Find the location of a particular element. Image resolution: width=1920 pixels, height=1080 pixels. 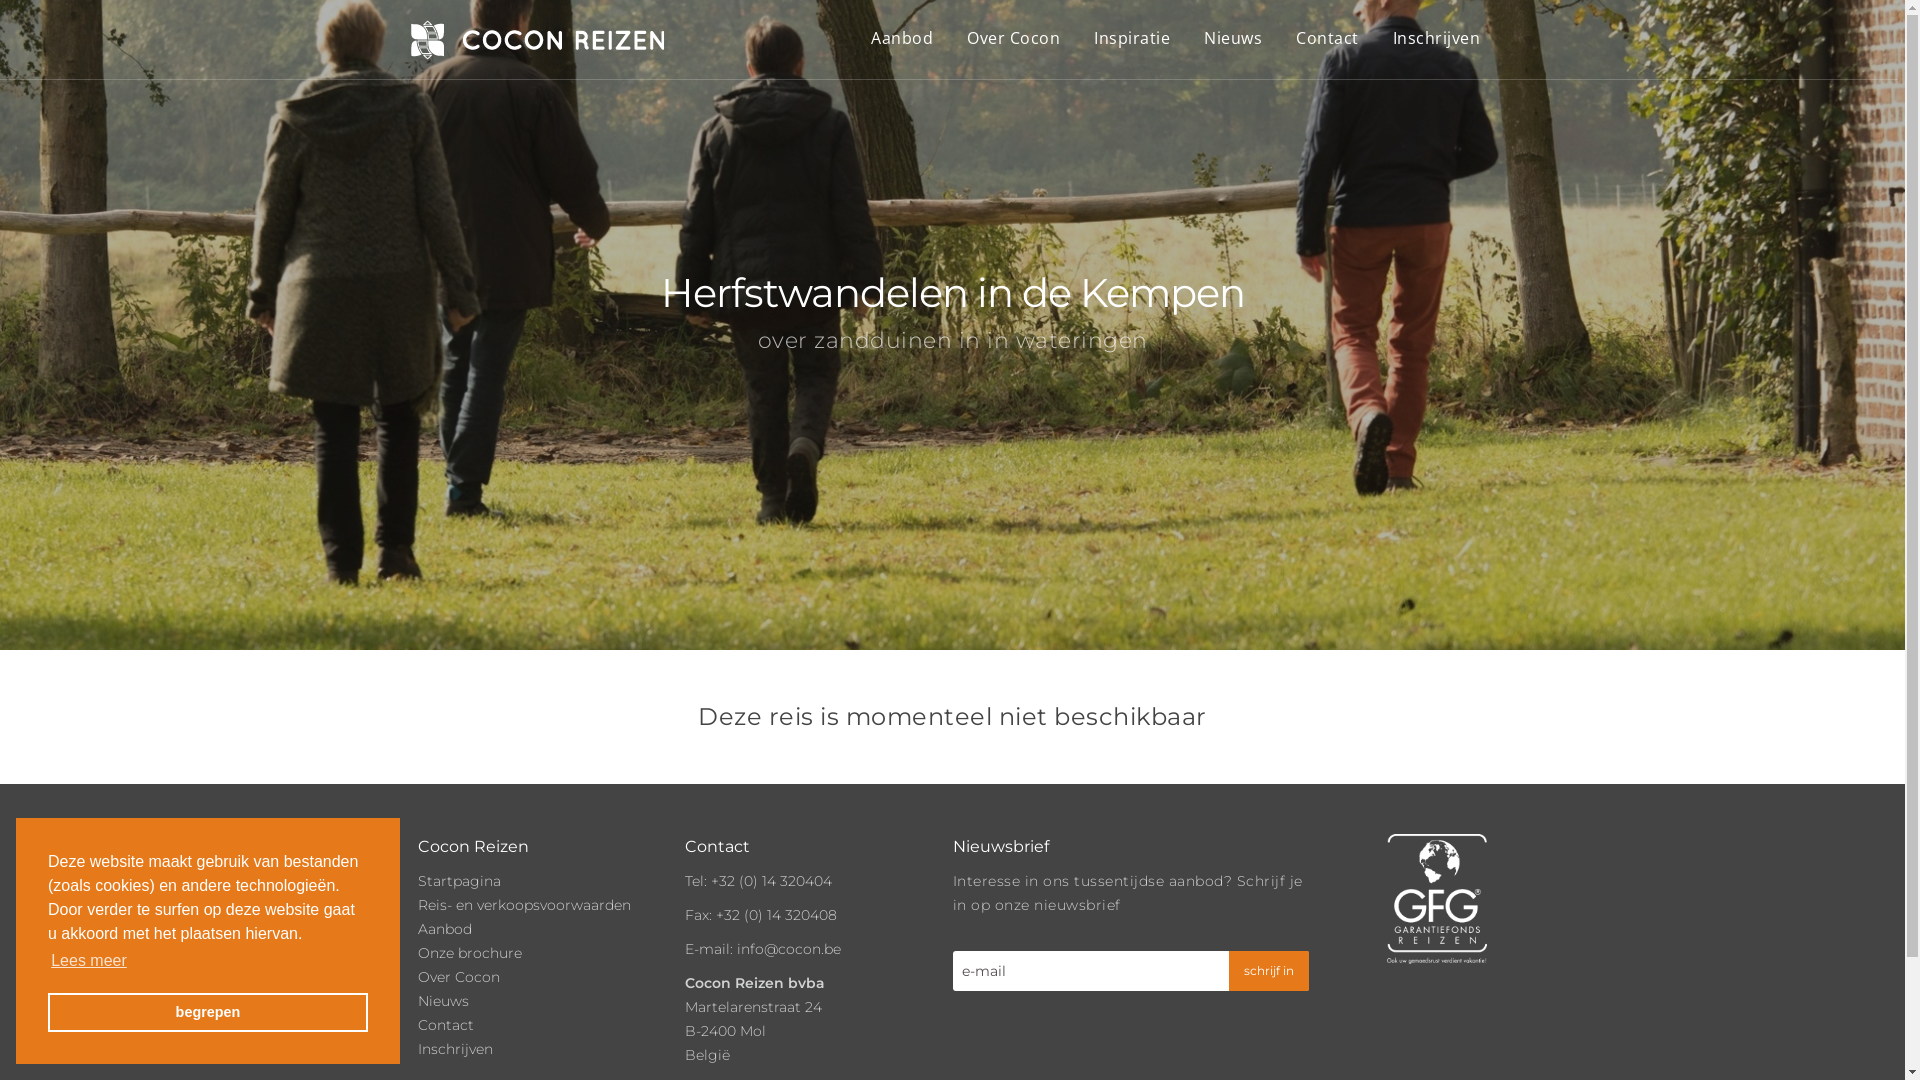

Inschrijven is located at coordinates (456, 1049).